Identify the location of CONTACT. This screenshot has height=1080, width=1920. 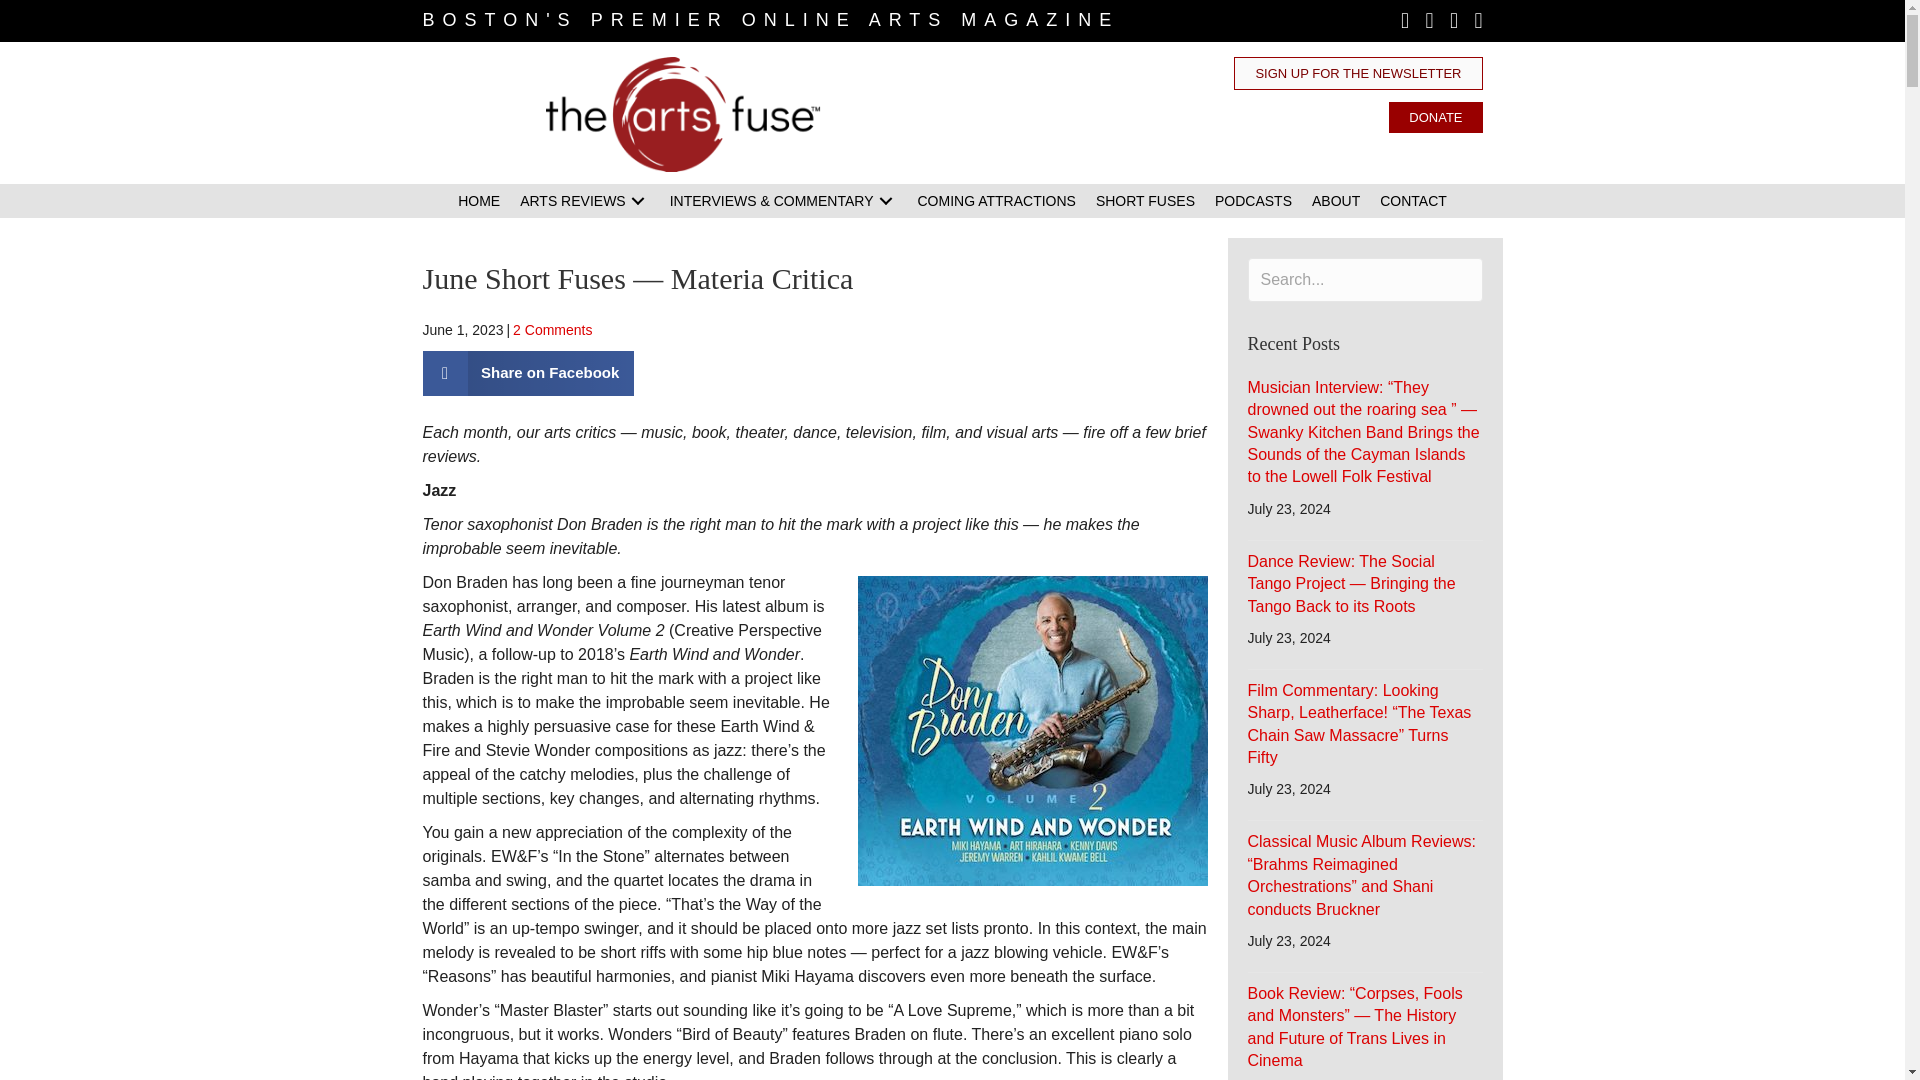
(1414, 200).